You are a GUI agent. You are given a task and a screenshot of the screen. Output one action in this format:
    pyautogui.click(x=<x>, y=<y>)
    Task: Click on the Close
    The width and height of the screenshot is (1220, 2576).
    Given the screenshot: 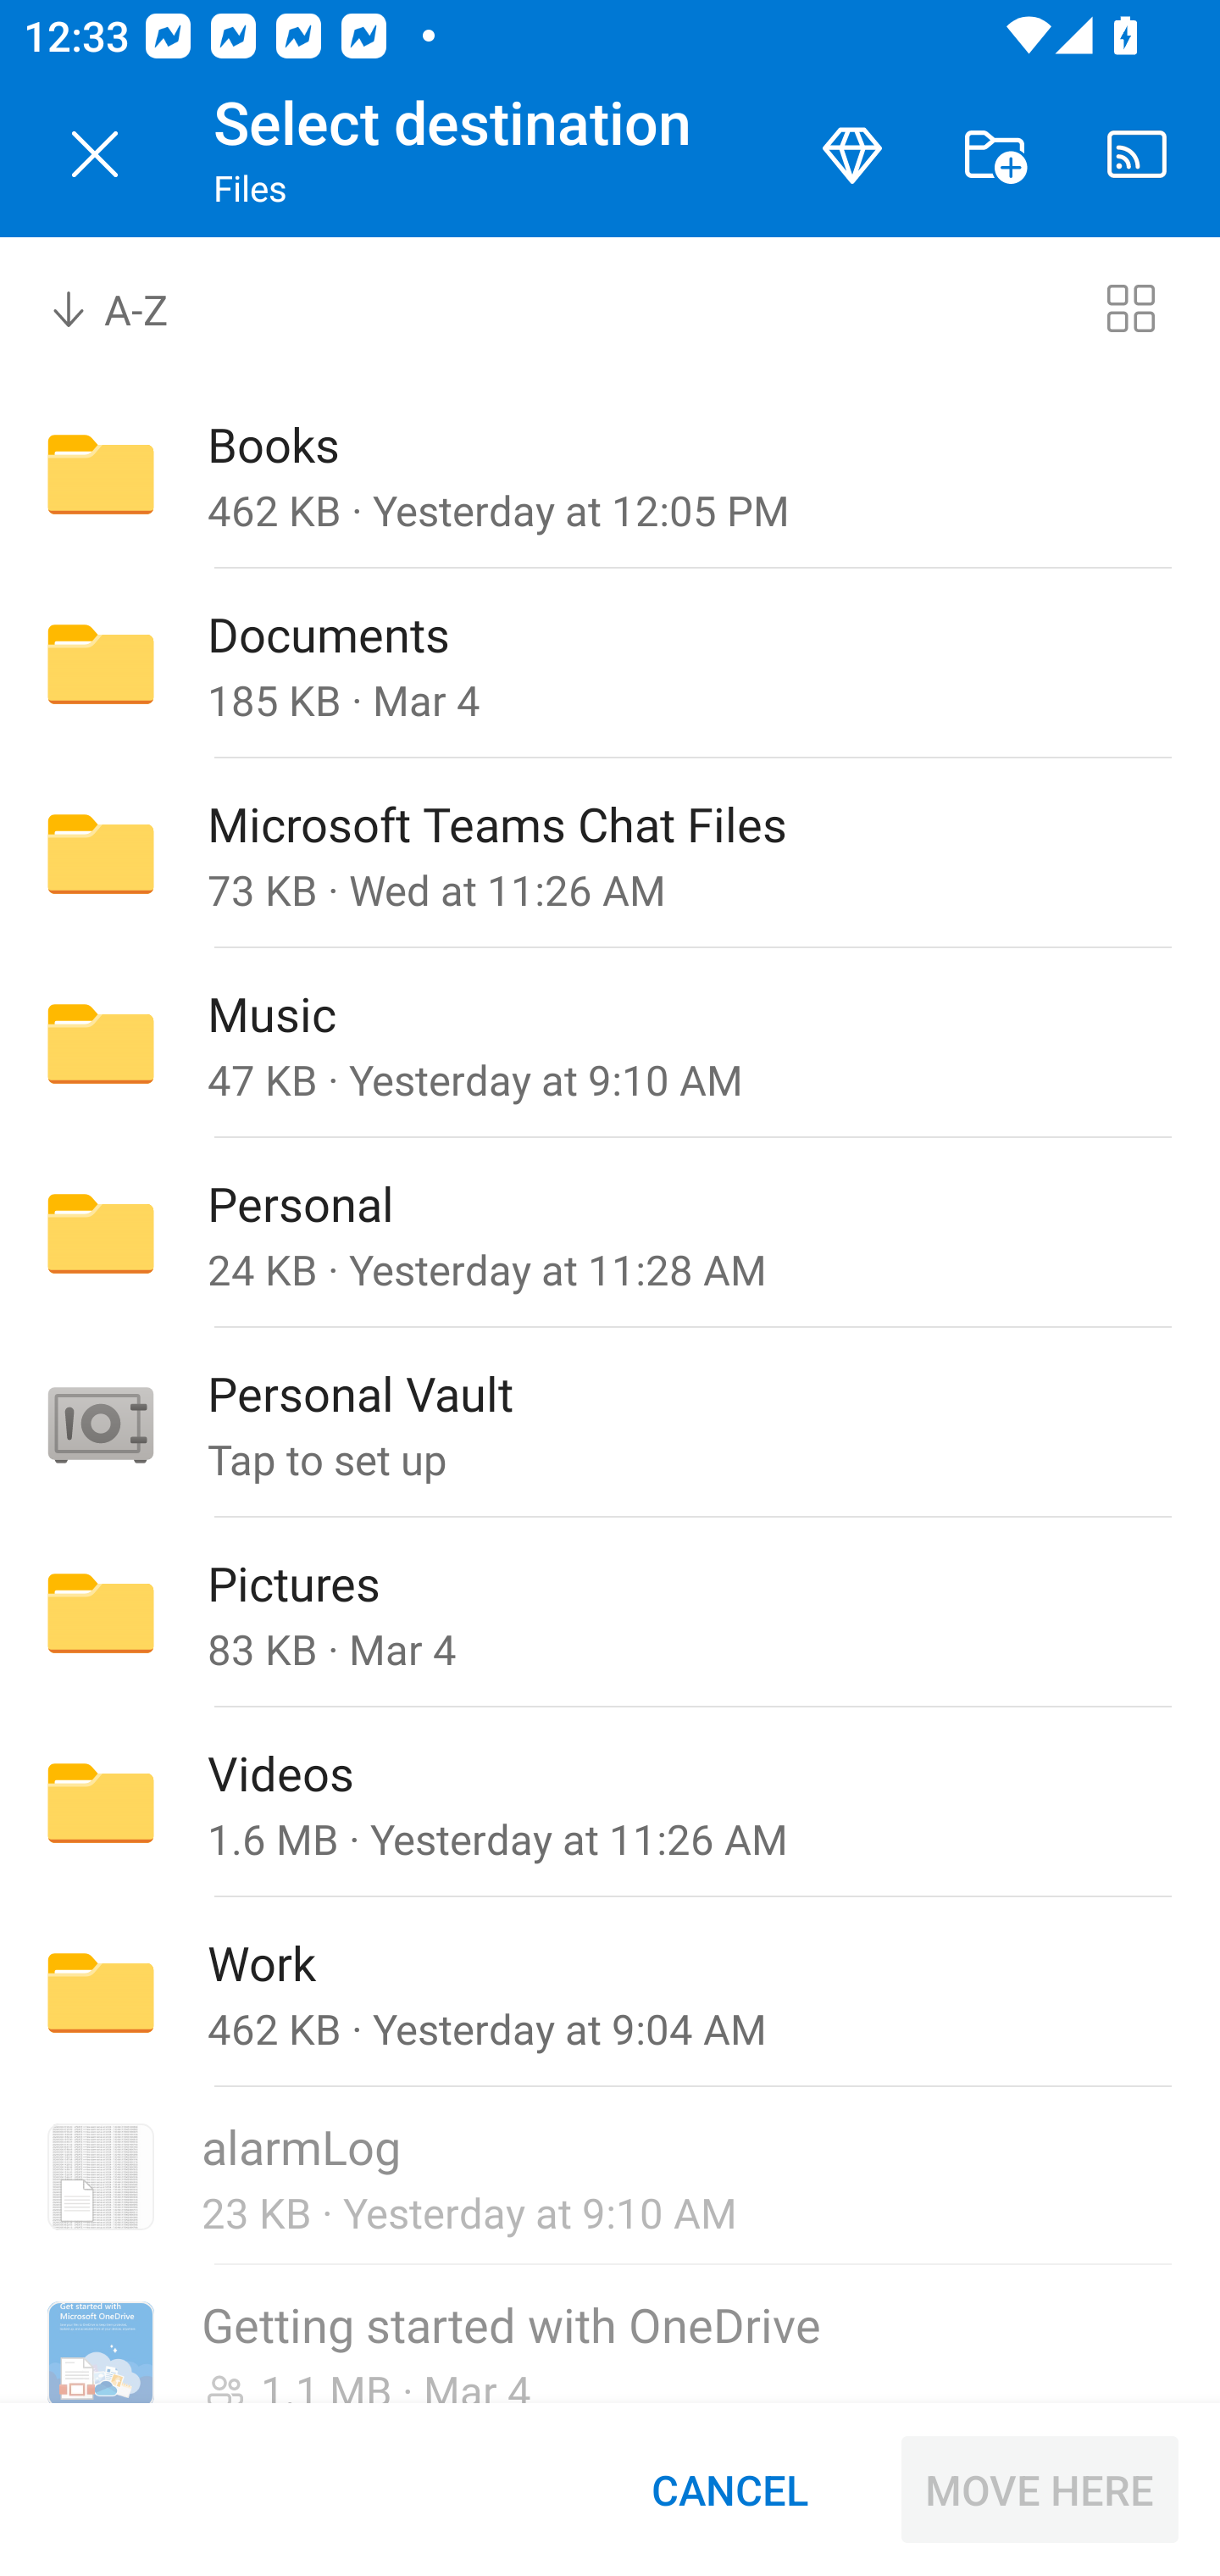 What is the action you would take?
    pyautogui.click(x=95, y=154)
    